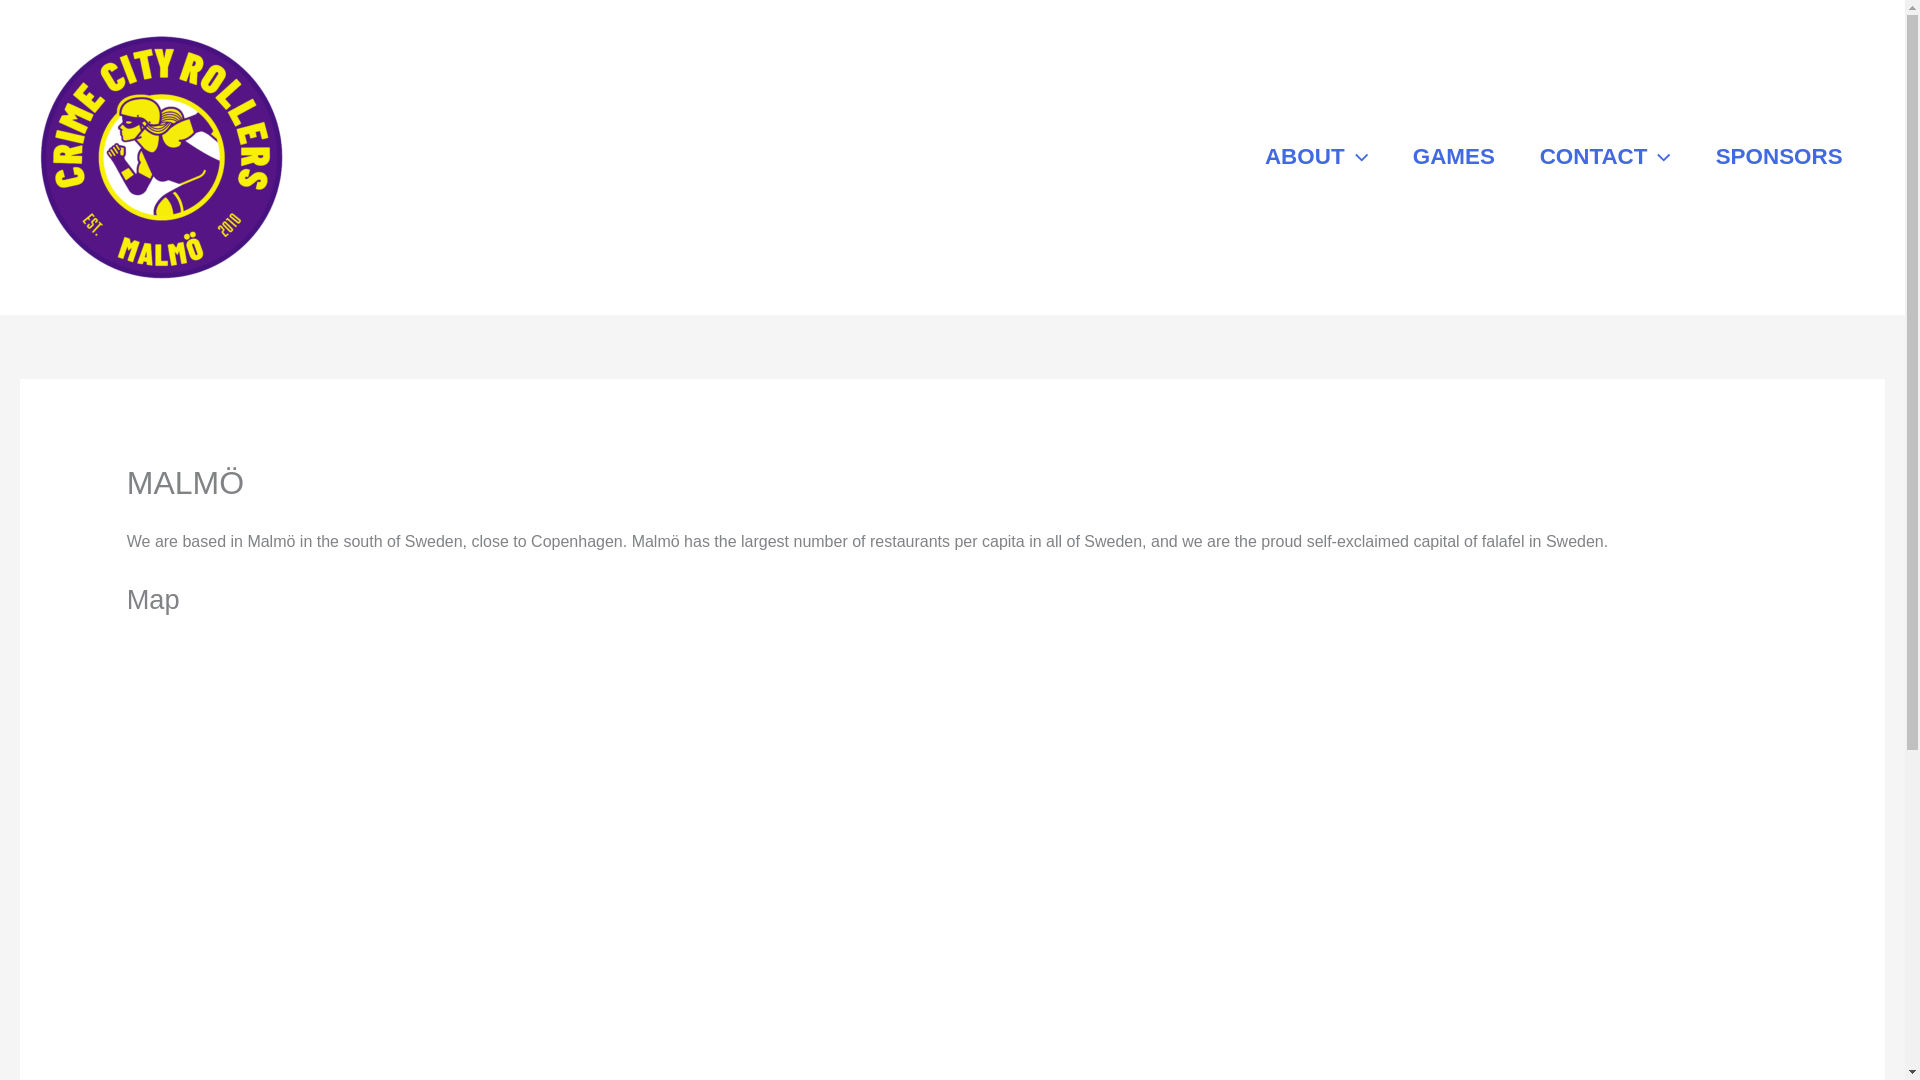 The image size is (1920, 1080). What do you see at coordinates (1604, 158) in the screenshot?
I see `CONTACT` at bounding box center [1604, 158].